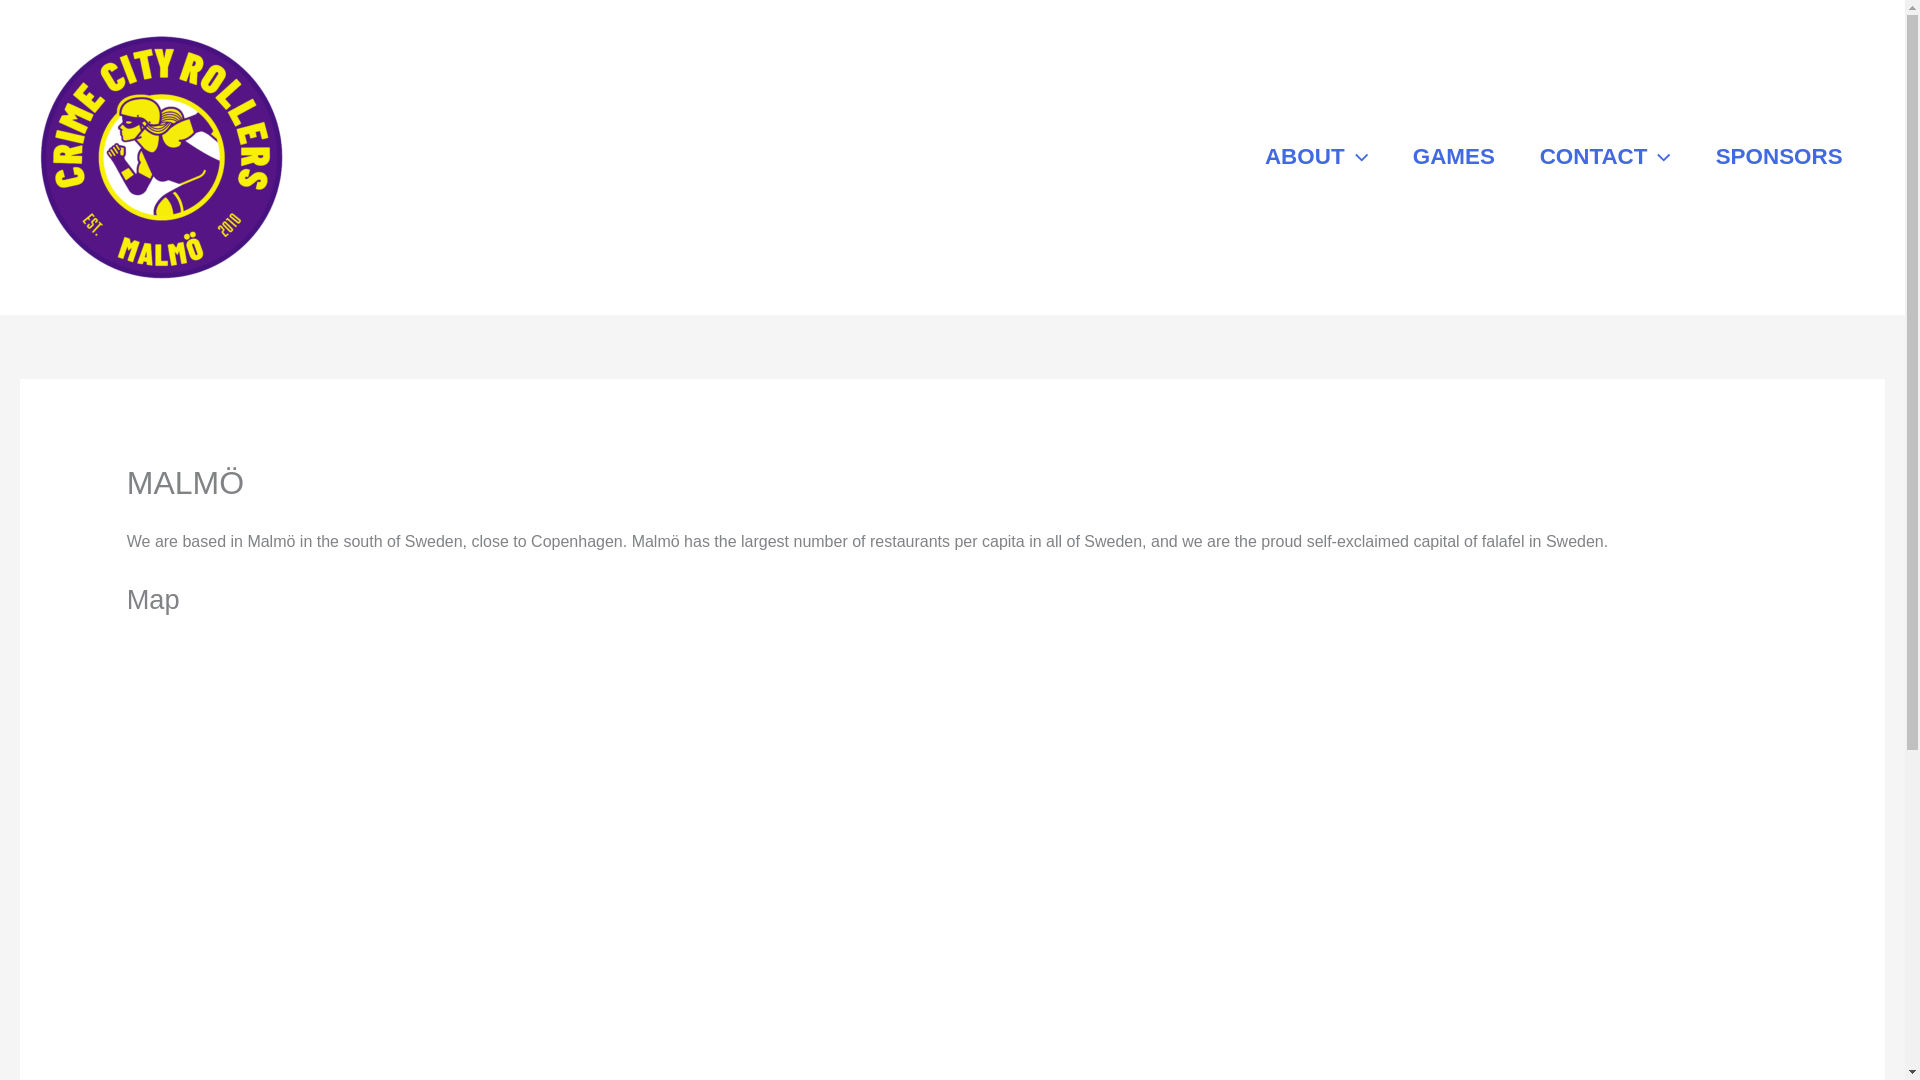 The image size is (1920, 1080). What do you see at coordinates (1604, 158) in the screenshot?
I see `CONTACT` at bounding box center [1604, 158].